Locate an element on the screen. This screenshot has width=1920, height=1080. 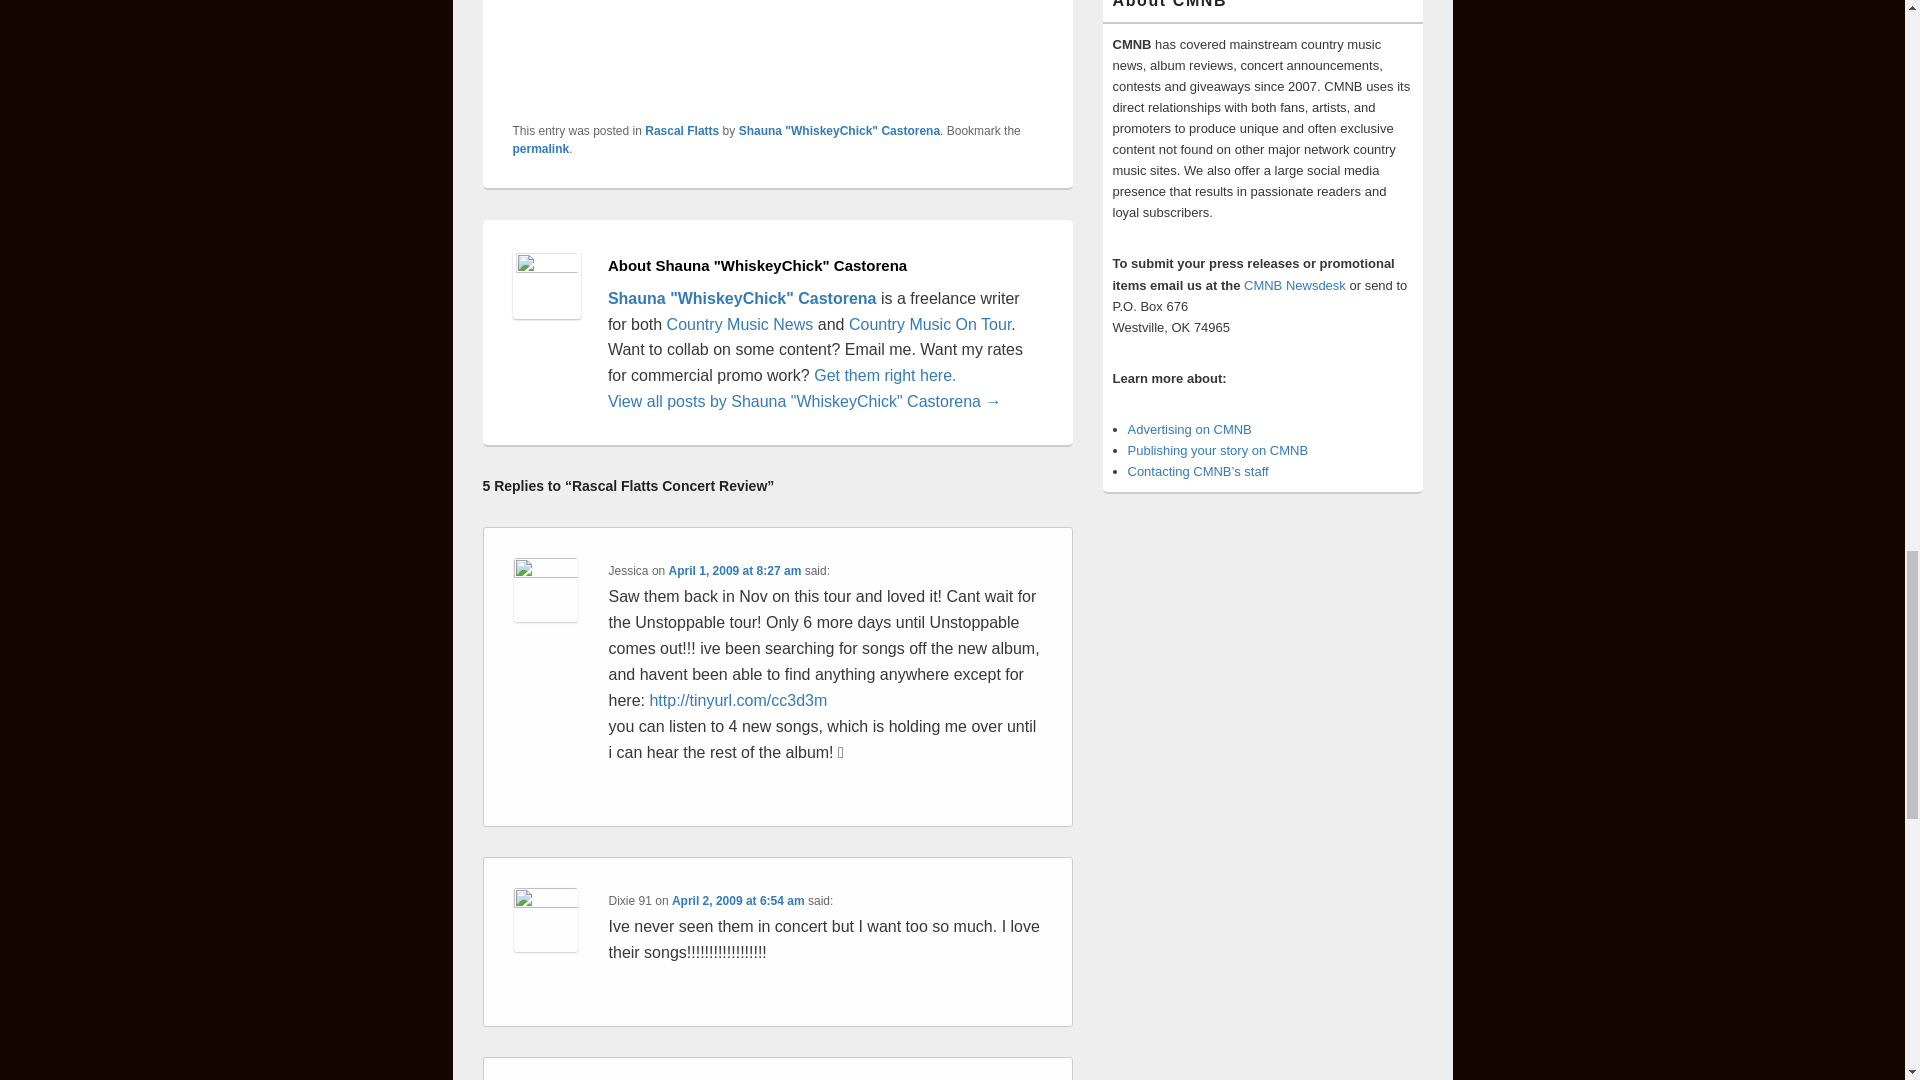
Country Music News is located at coordinates (737, 324).